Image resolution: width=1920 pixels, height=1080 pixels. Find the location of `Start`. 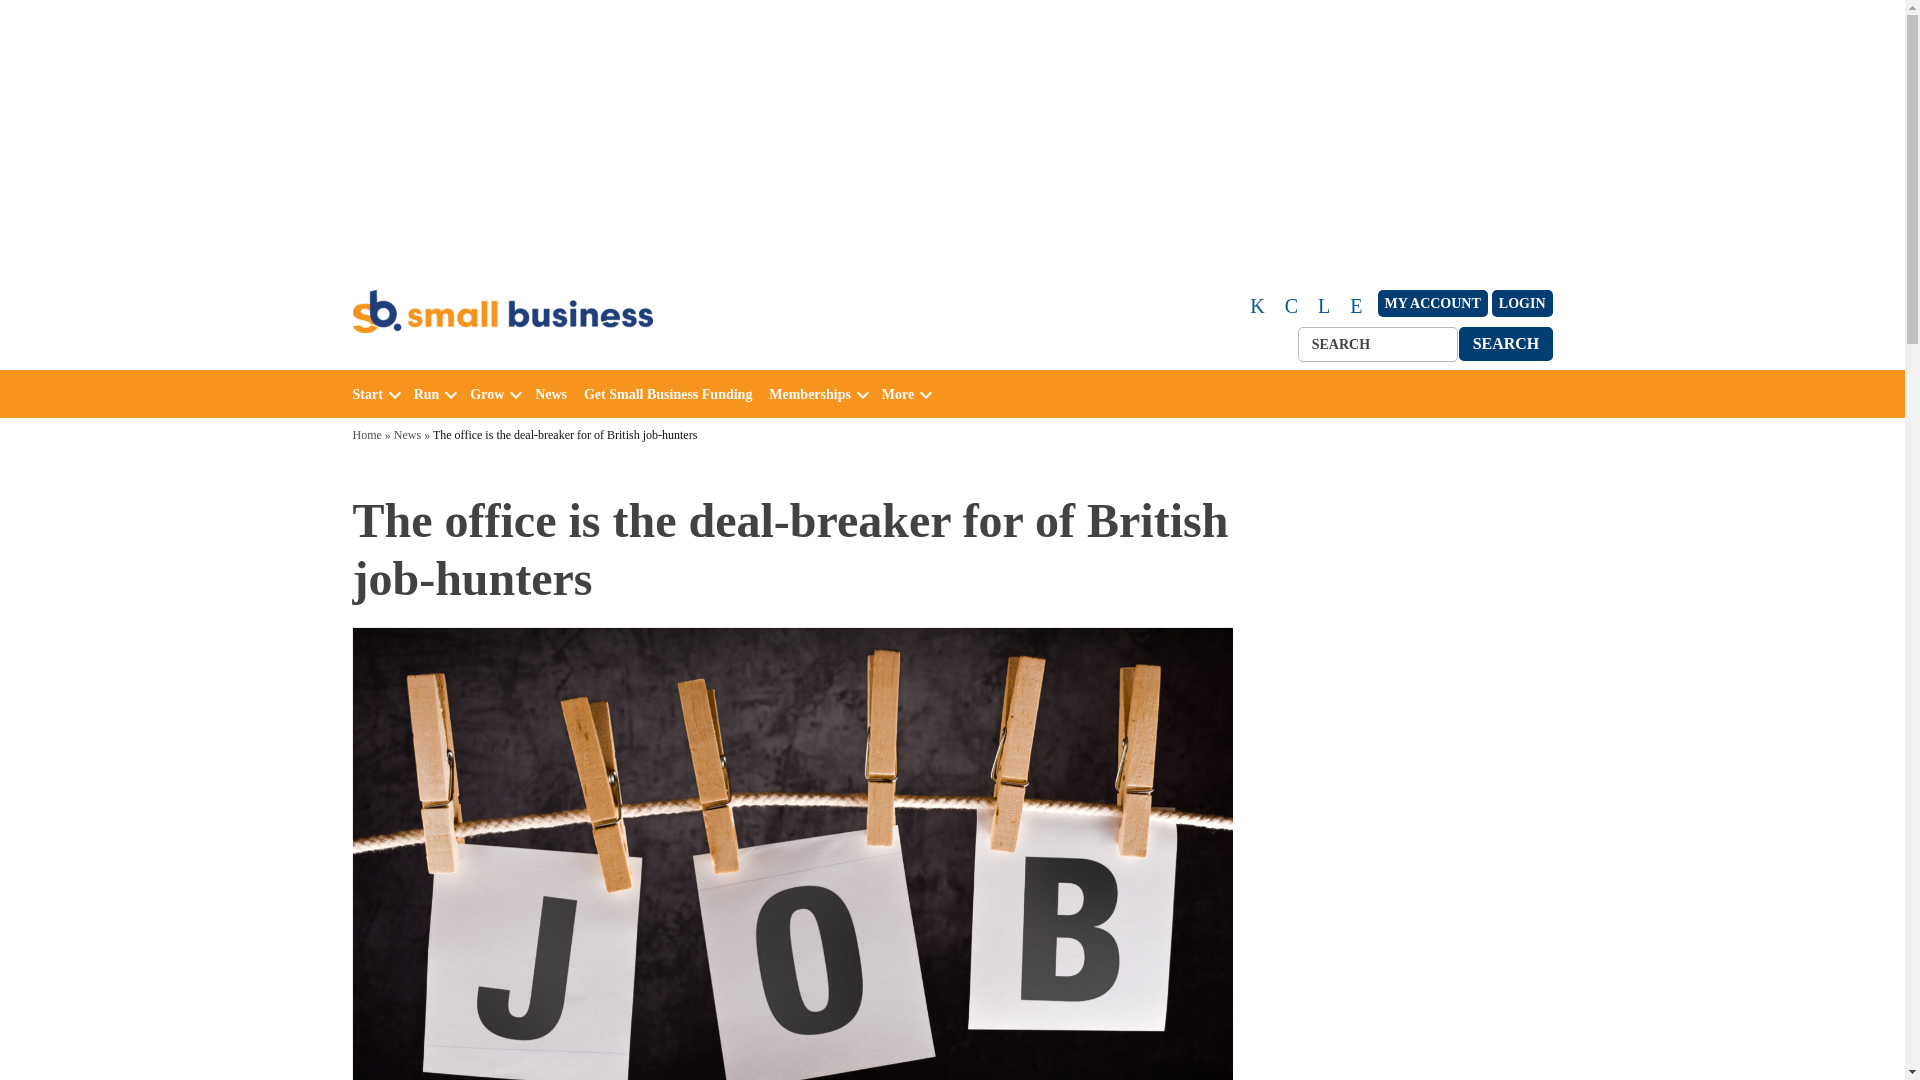

Start is located at coordinates (366, 394).